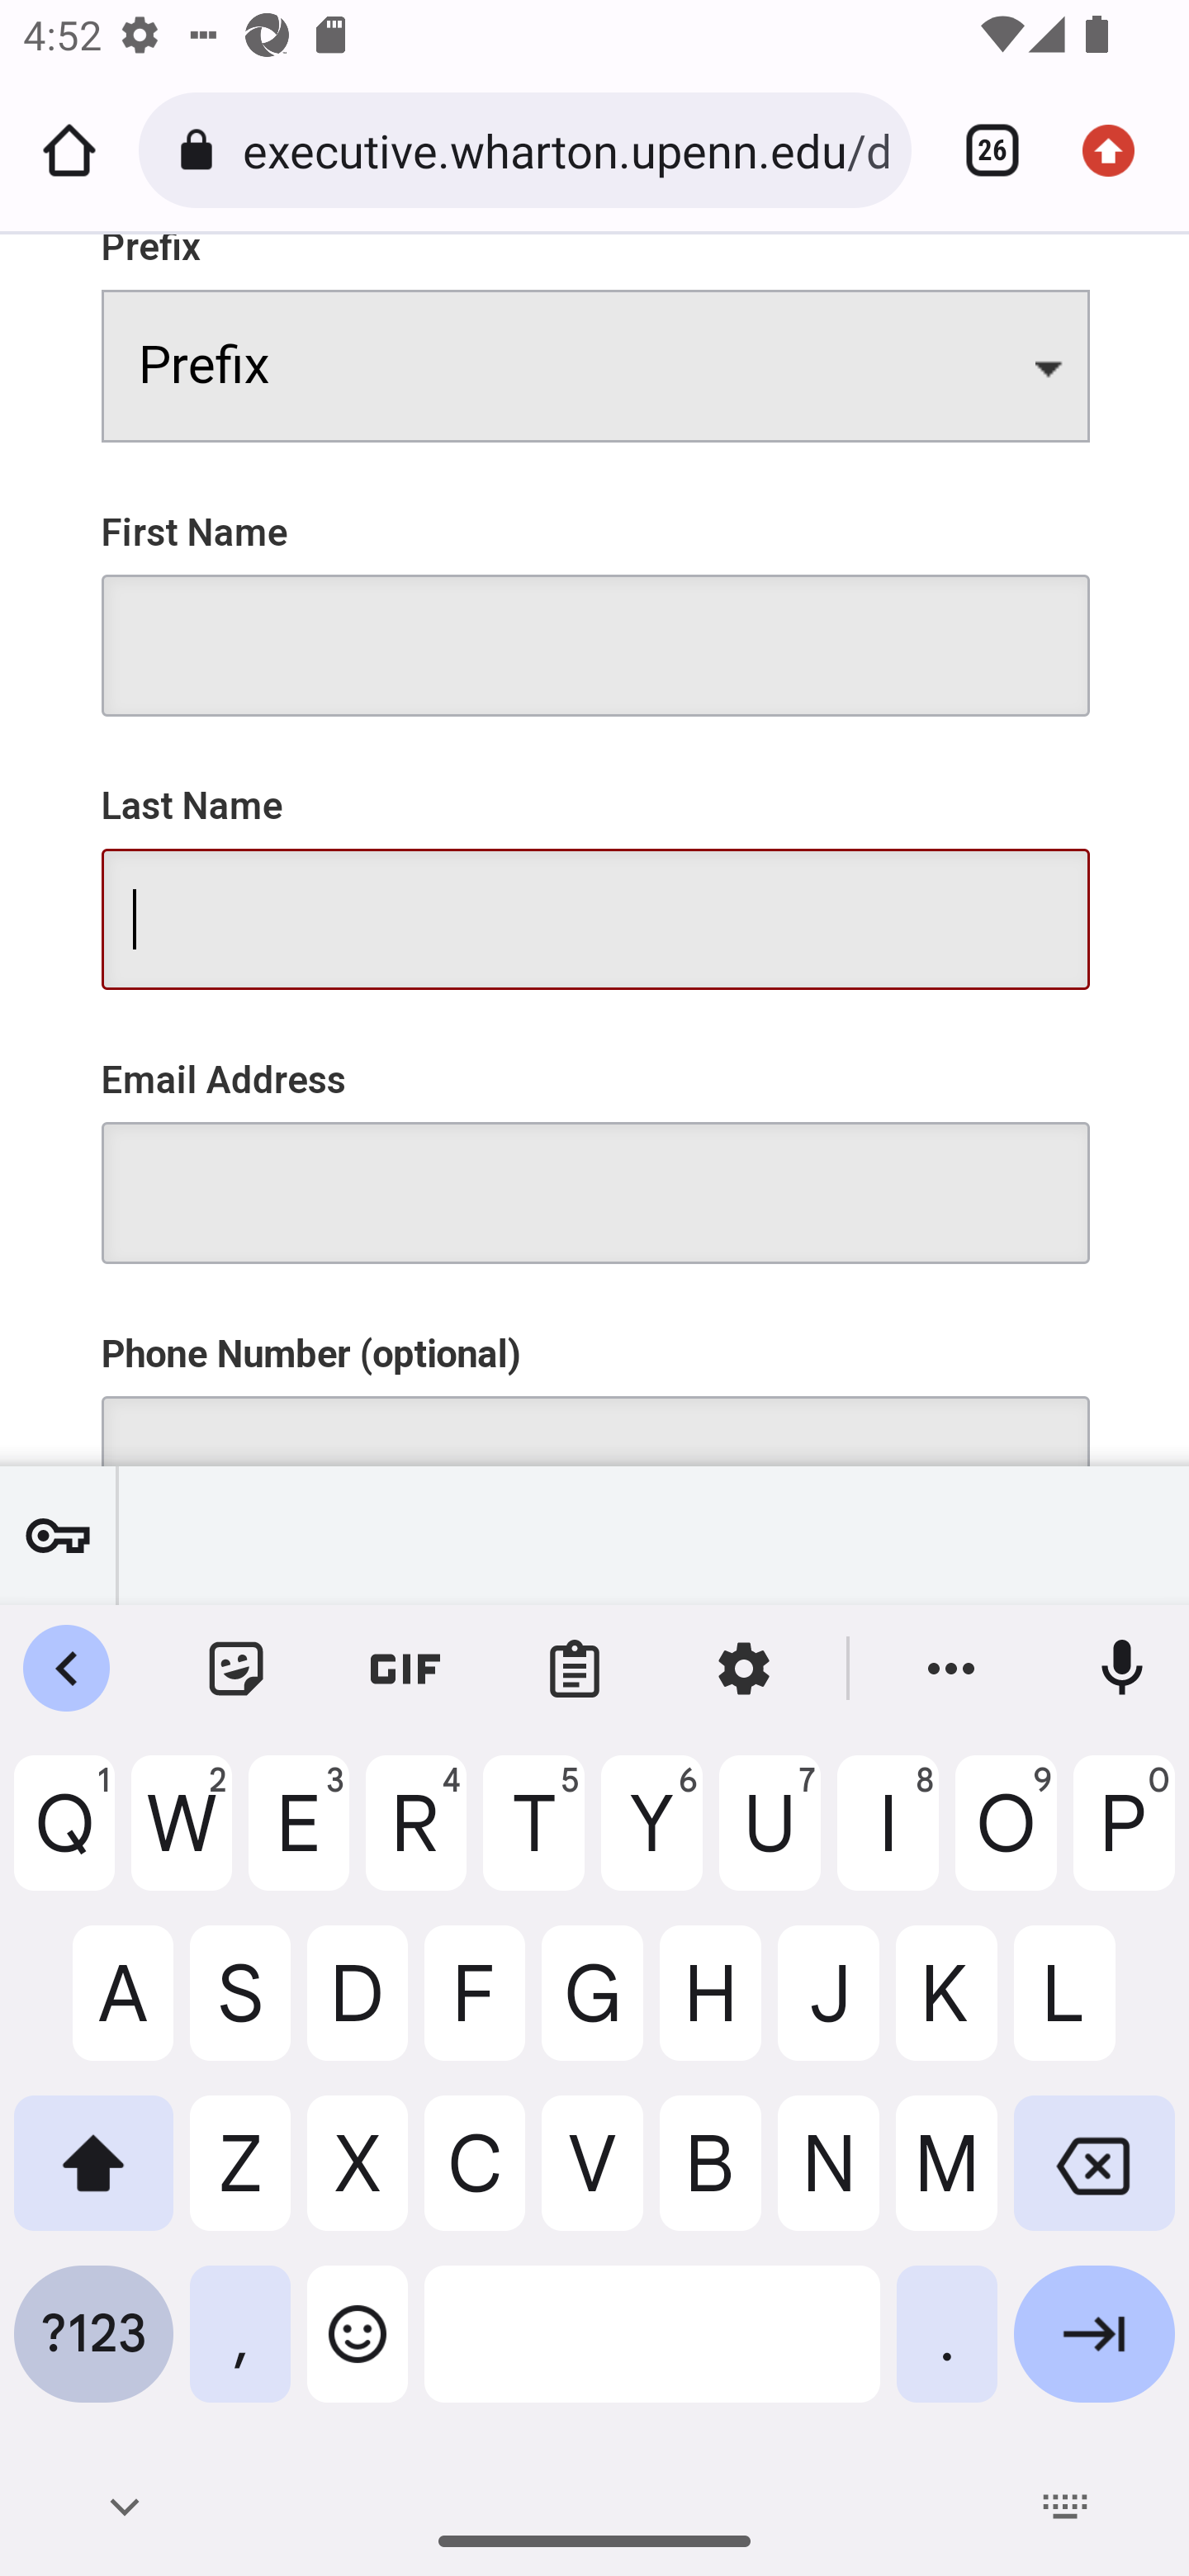 The height and width of the screenshot is (2576, 1189). I want to click on Prefix, so click(595, 339).